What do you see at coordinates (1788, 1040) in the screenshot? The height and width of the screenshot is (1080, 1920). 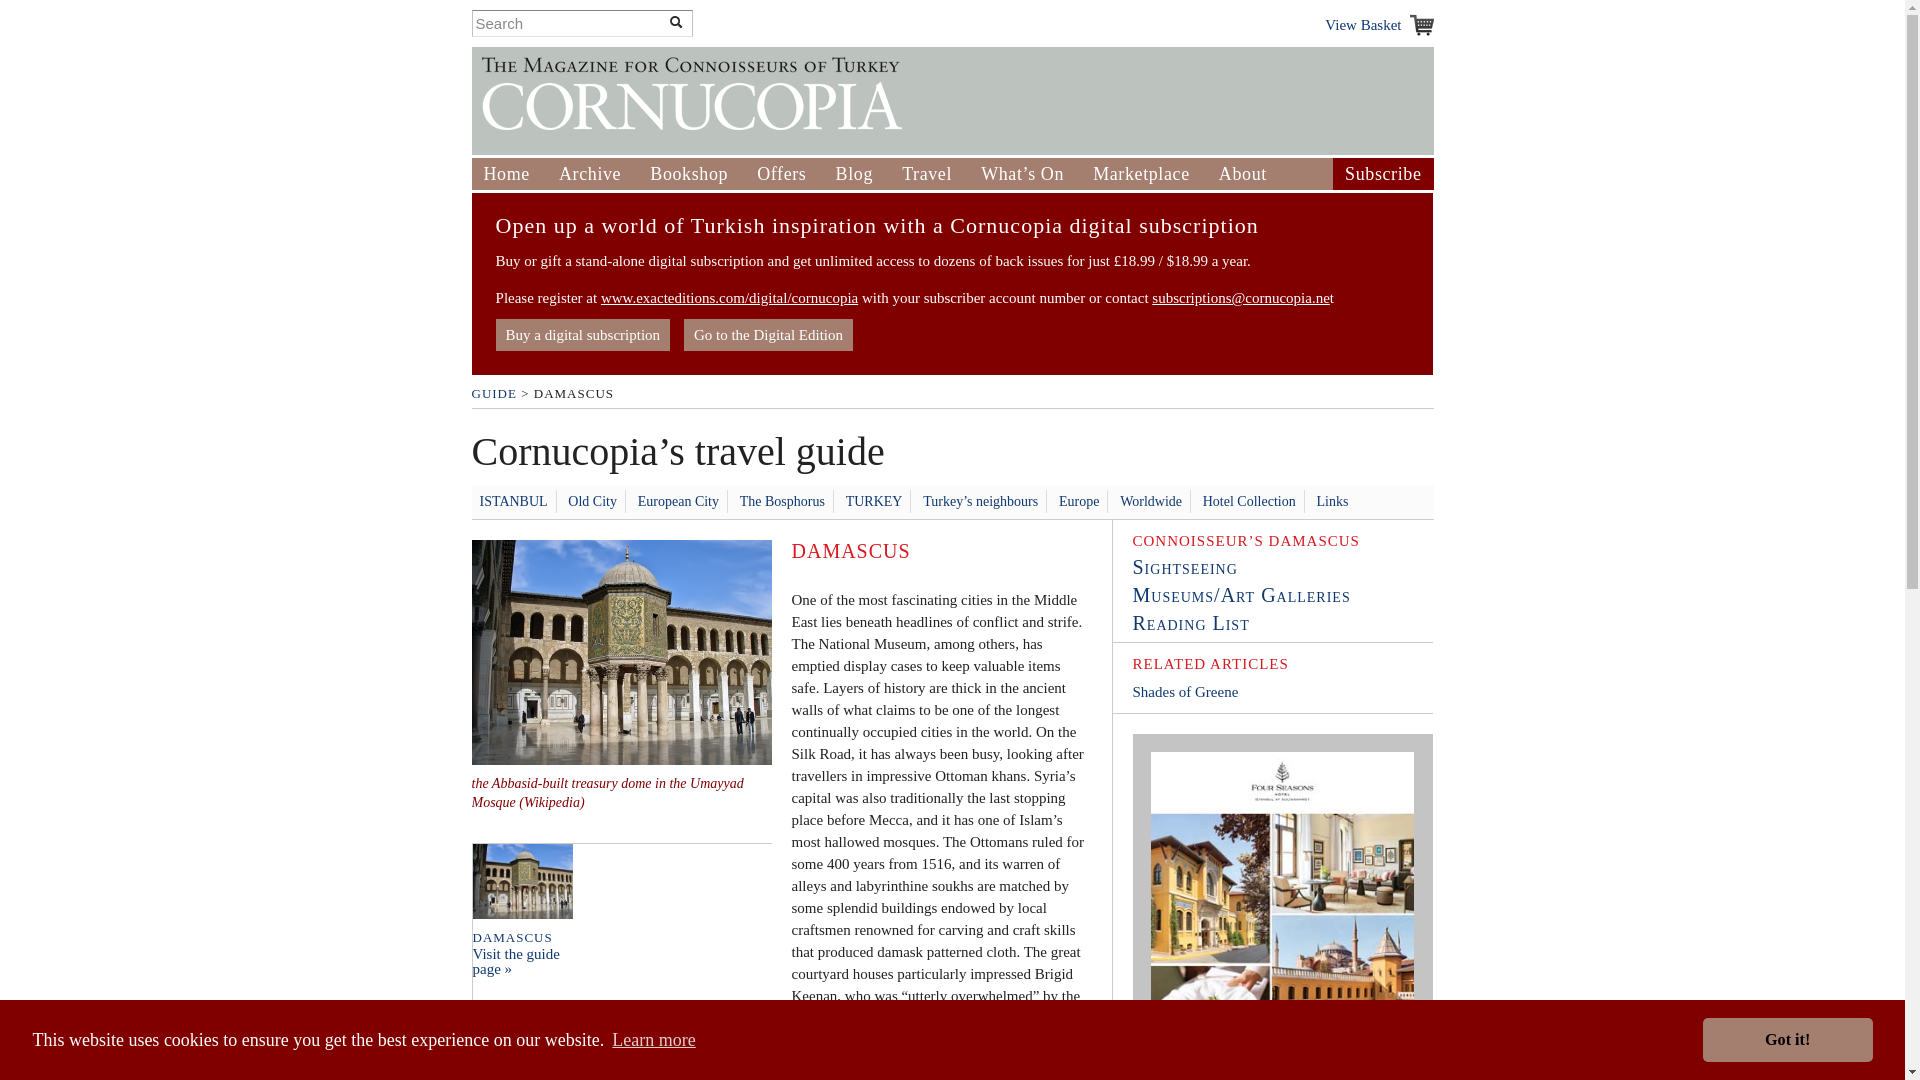 I see `Got it!` at bounding box center [1788, 1040].